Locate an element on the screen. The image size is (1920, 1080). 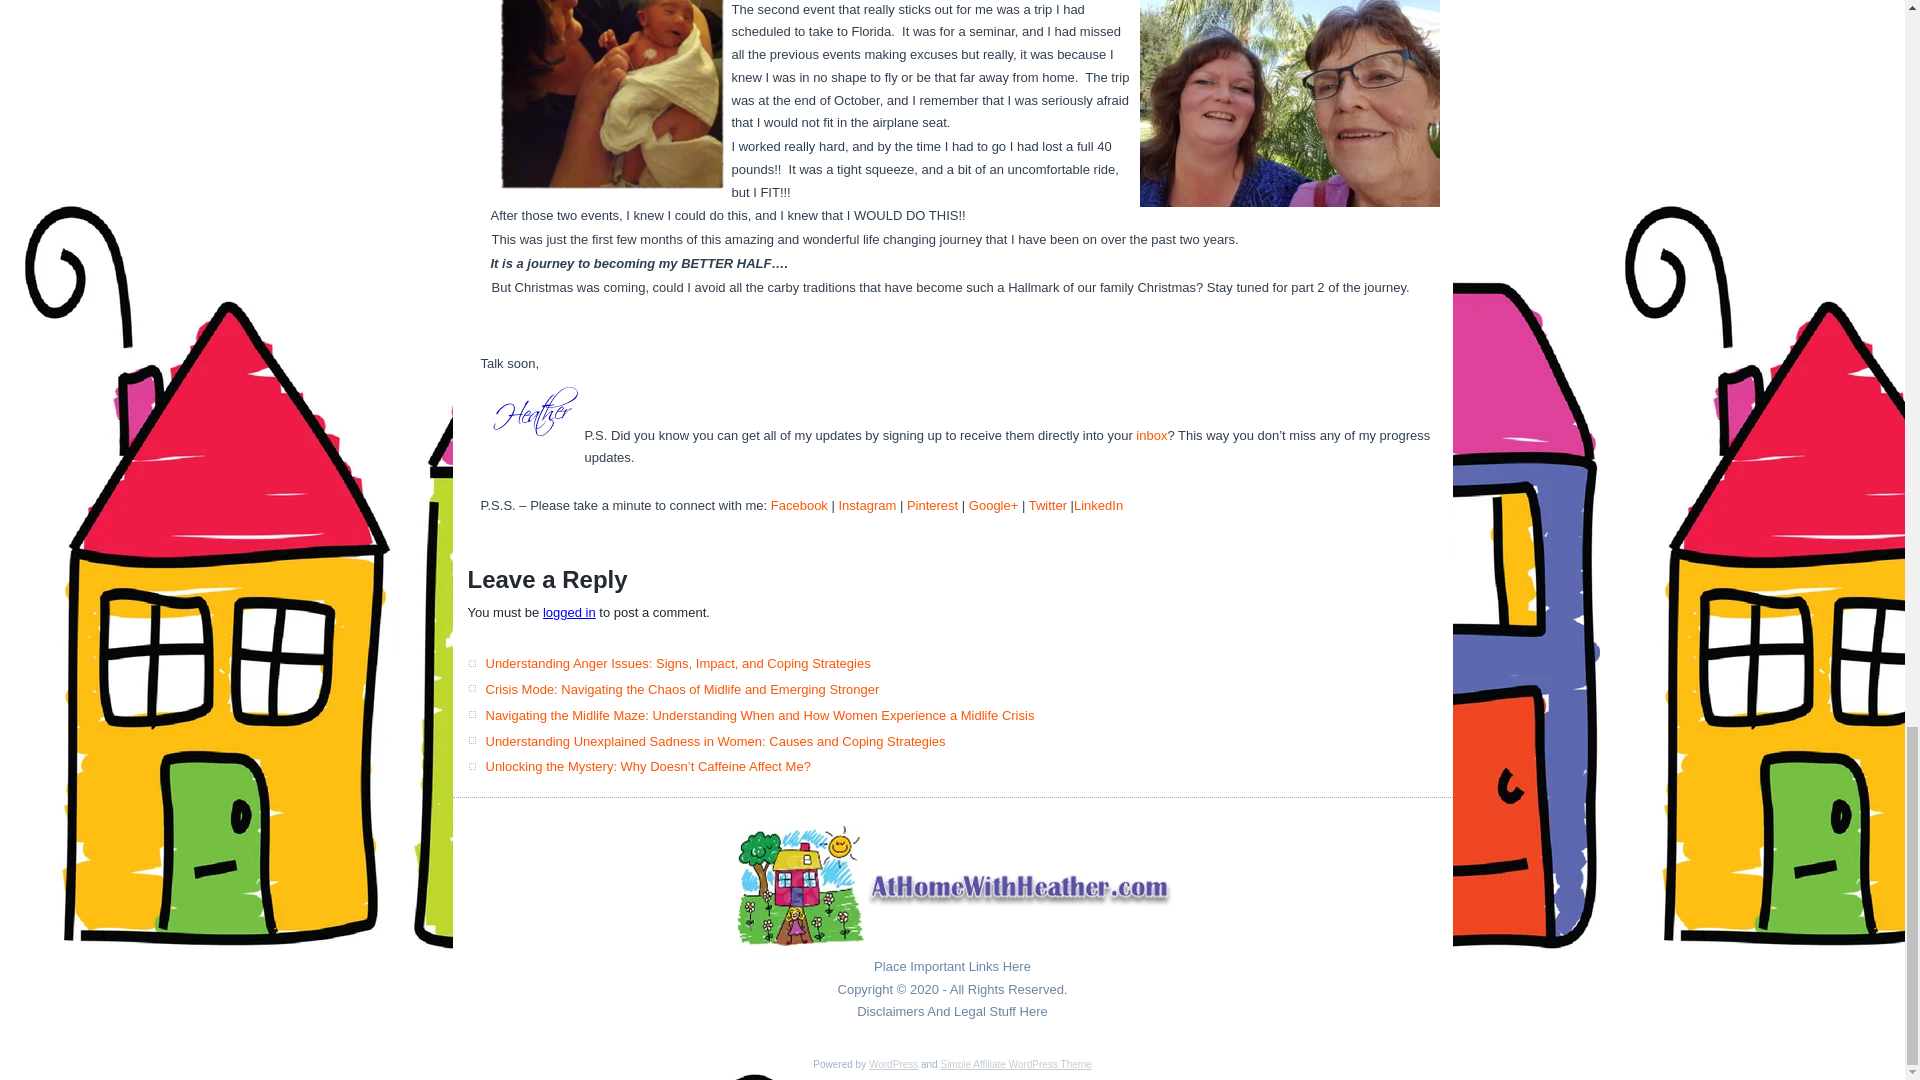
Twitter is located at coordinates (1048, 505).